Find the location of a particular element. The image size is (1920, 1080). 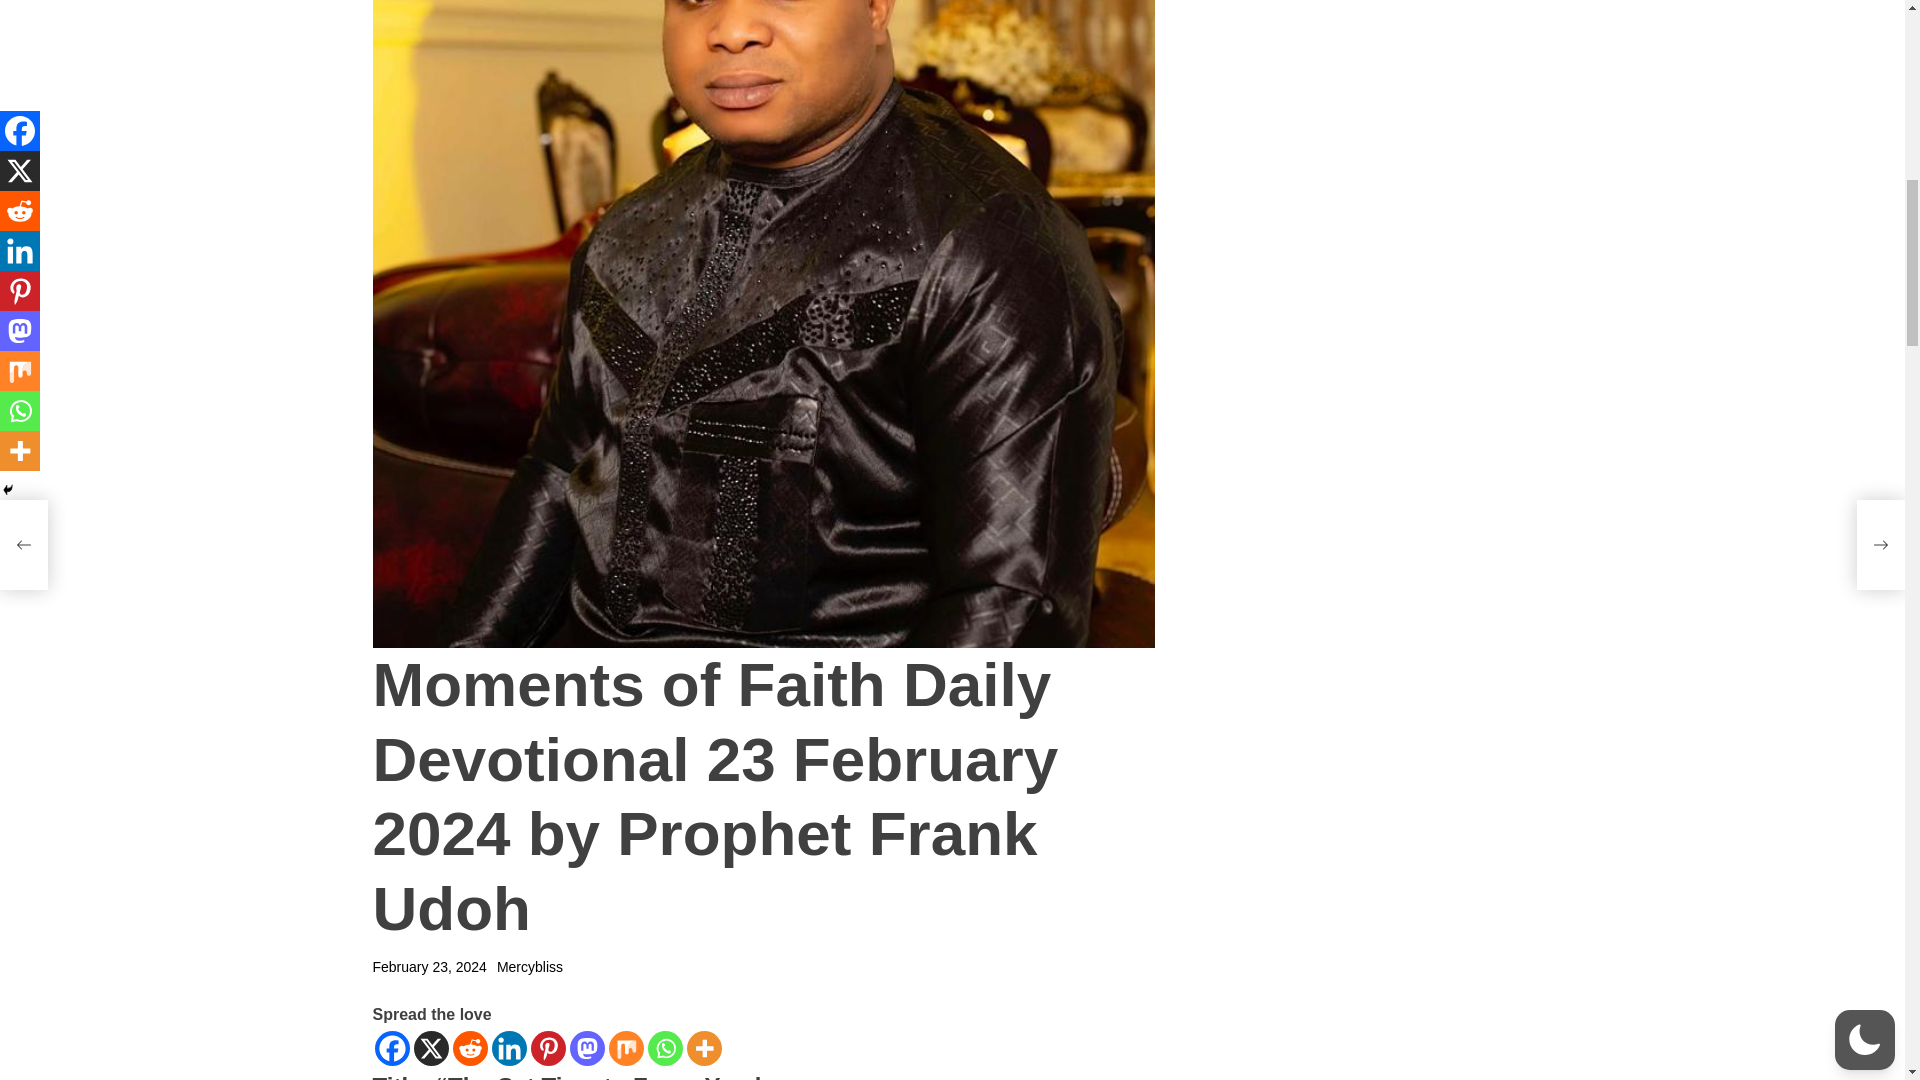

Mix is located at coordinates (626, 1048).